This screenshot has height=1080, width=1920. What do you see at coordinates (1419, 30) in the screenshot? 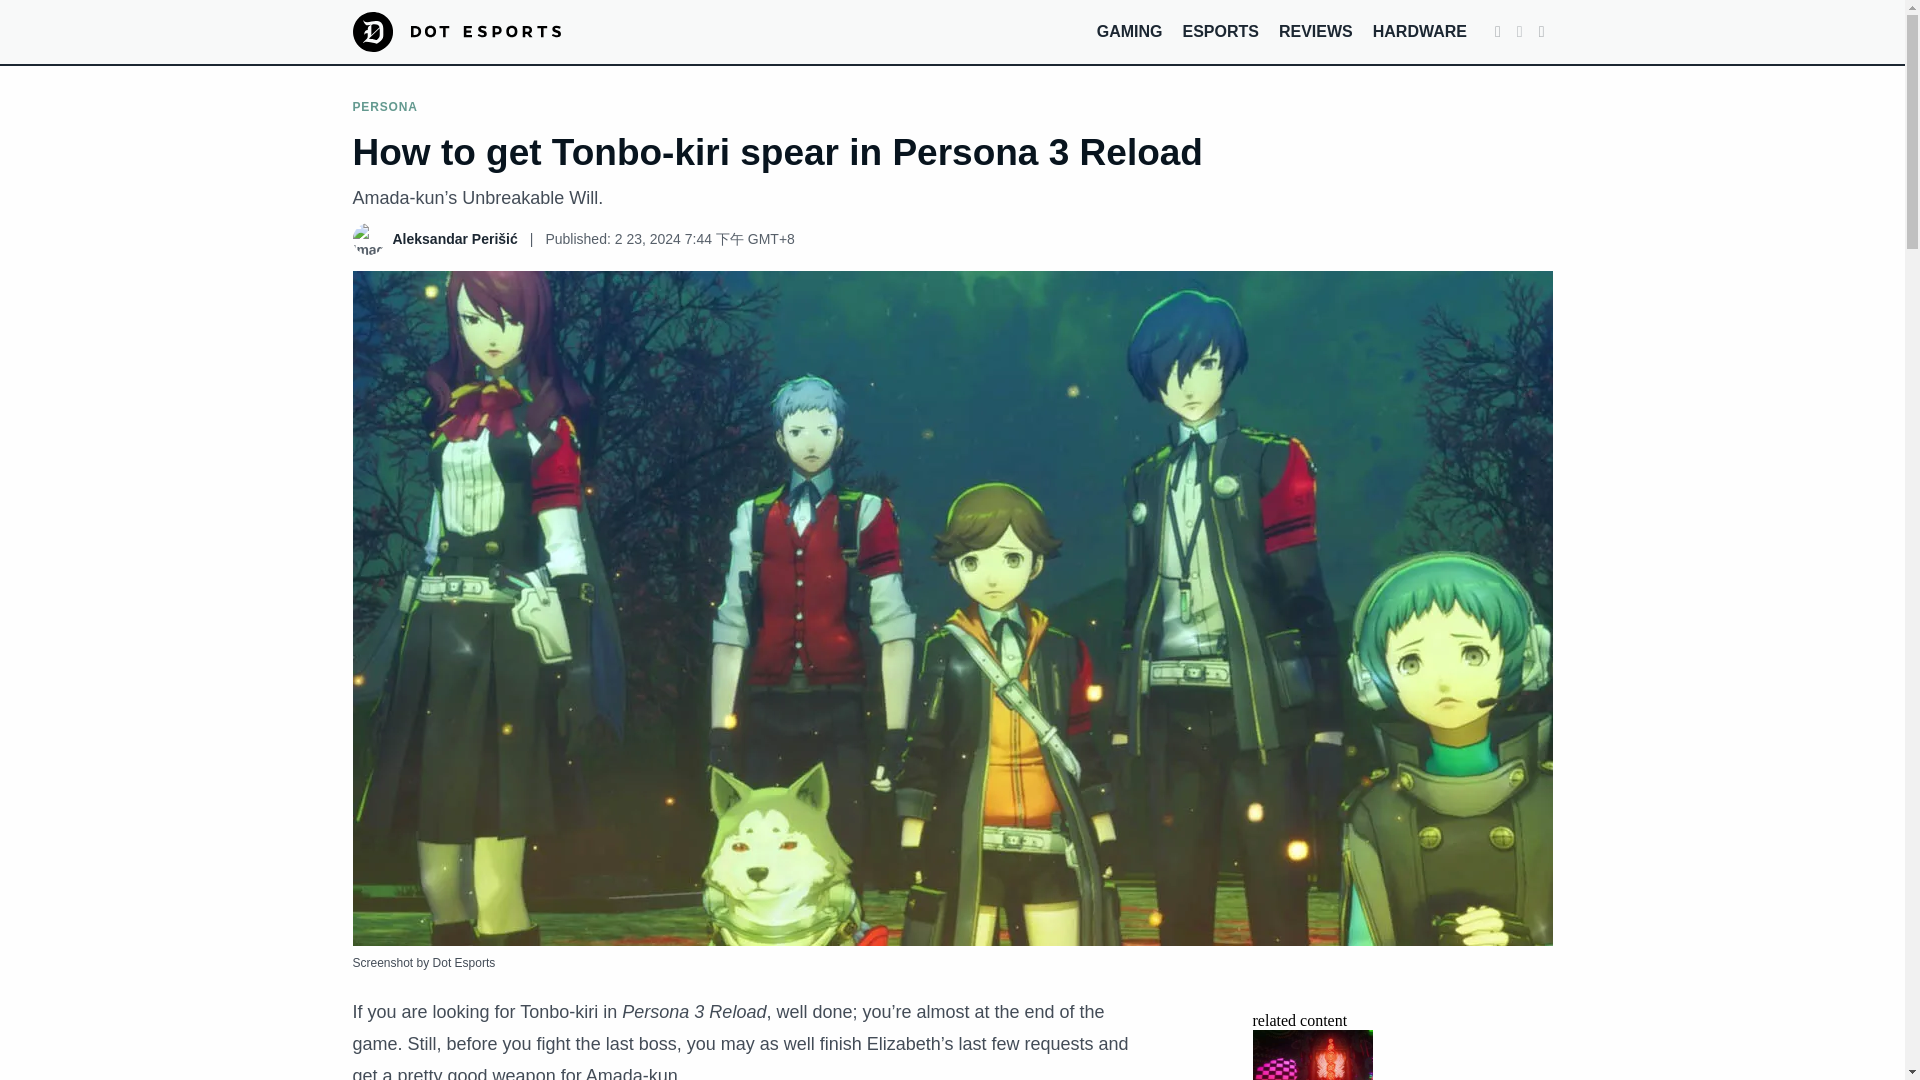
I see `HARDWARE` at bounding box center [1419, 30].